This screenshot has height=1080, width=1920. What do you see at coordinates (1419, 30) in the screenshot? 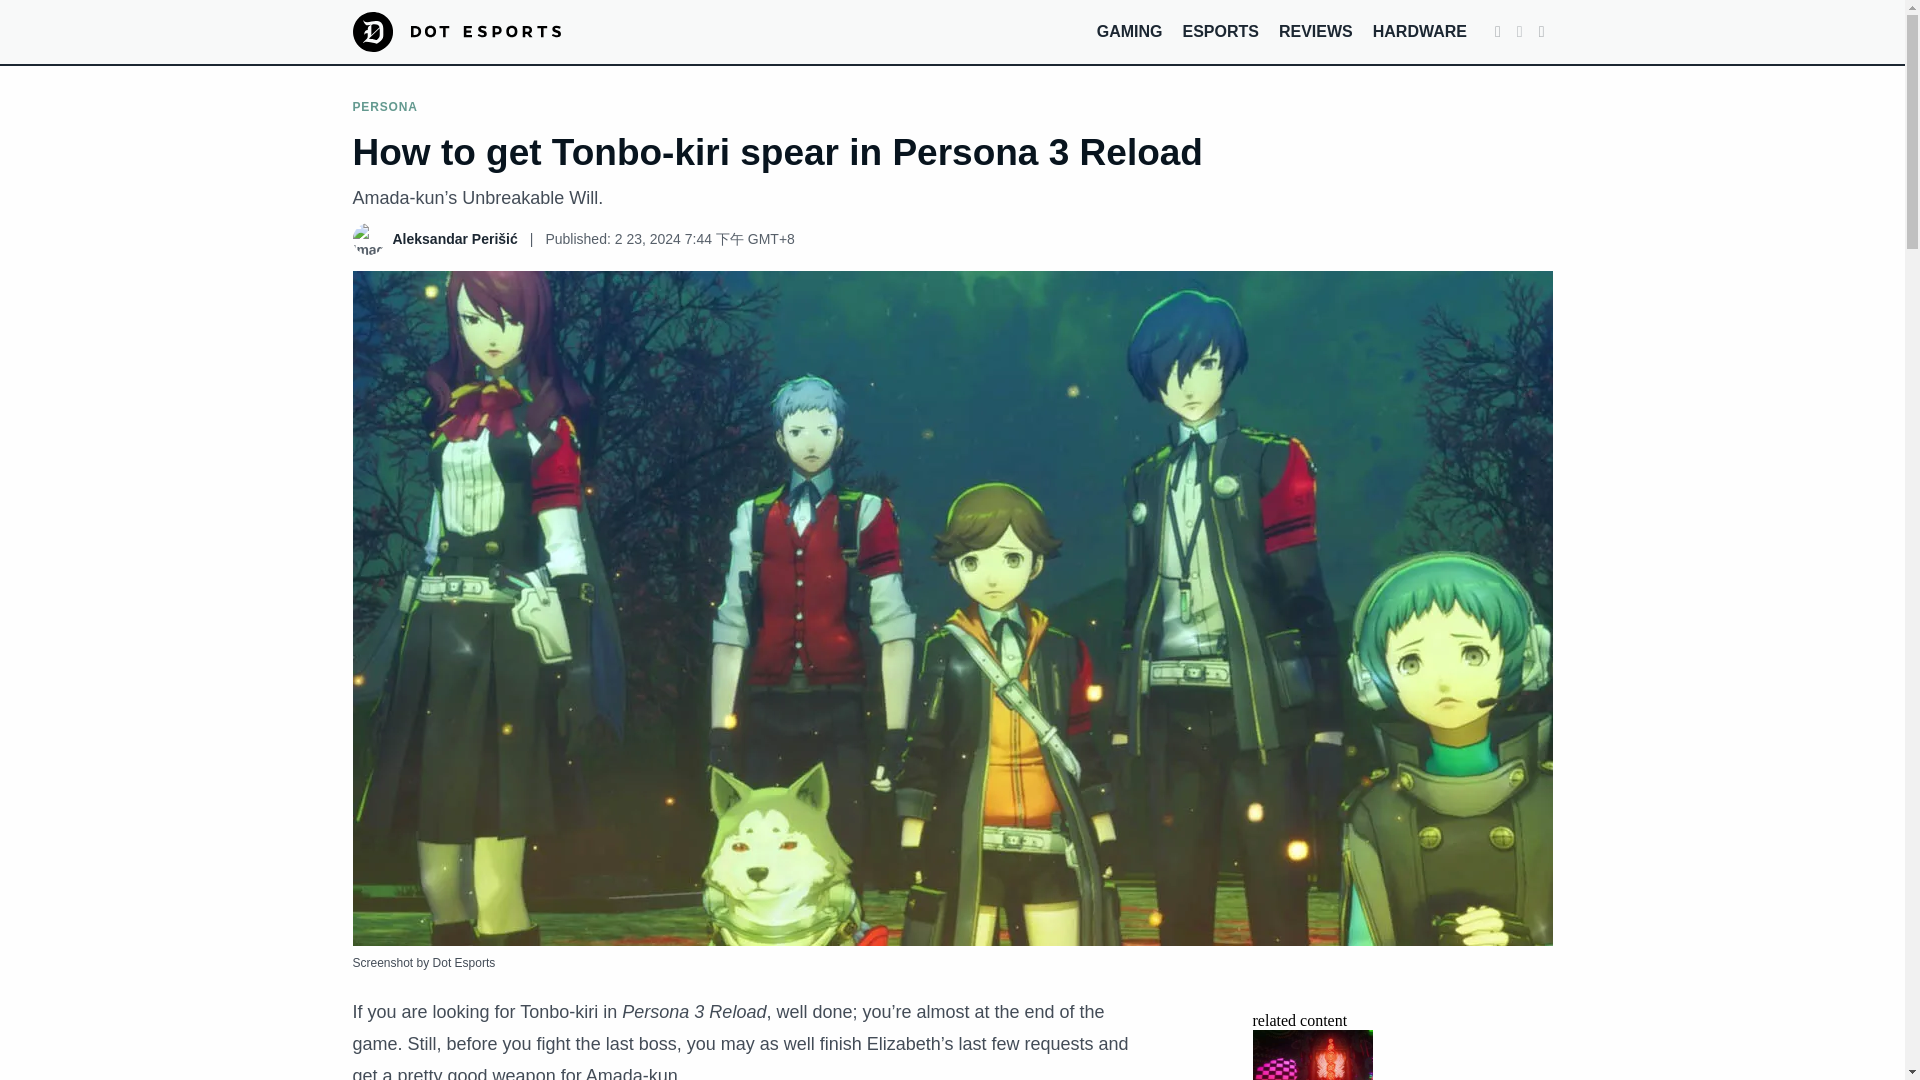
I see `HARDWARE` at bounding box center [1419, 30].